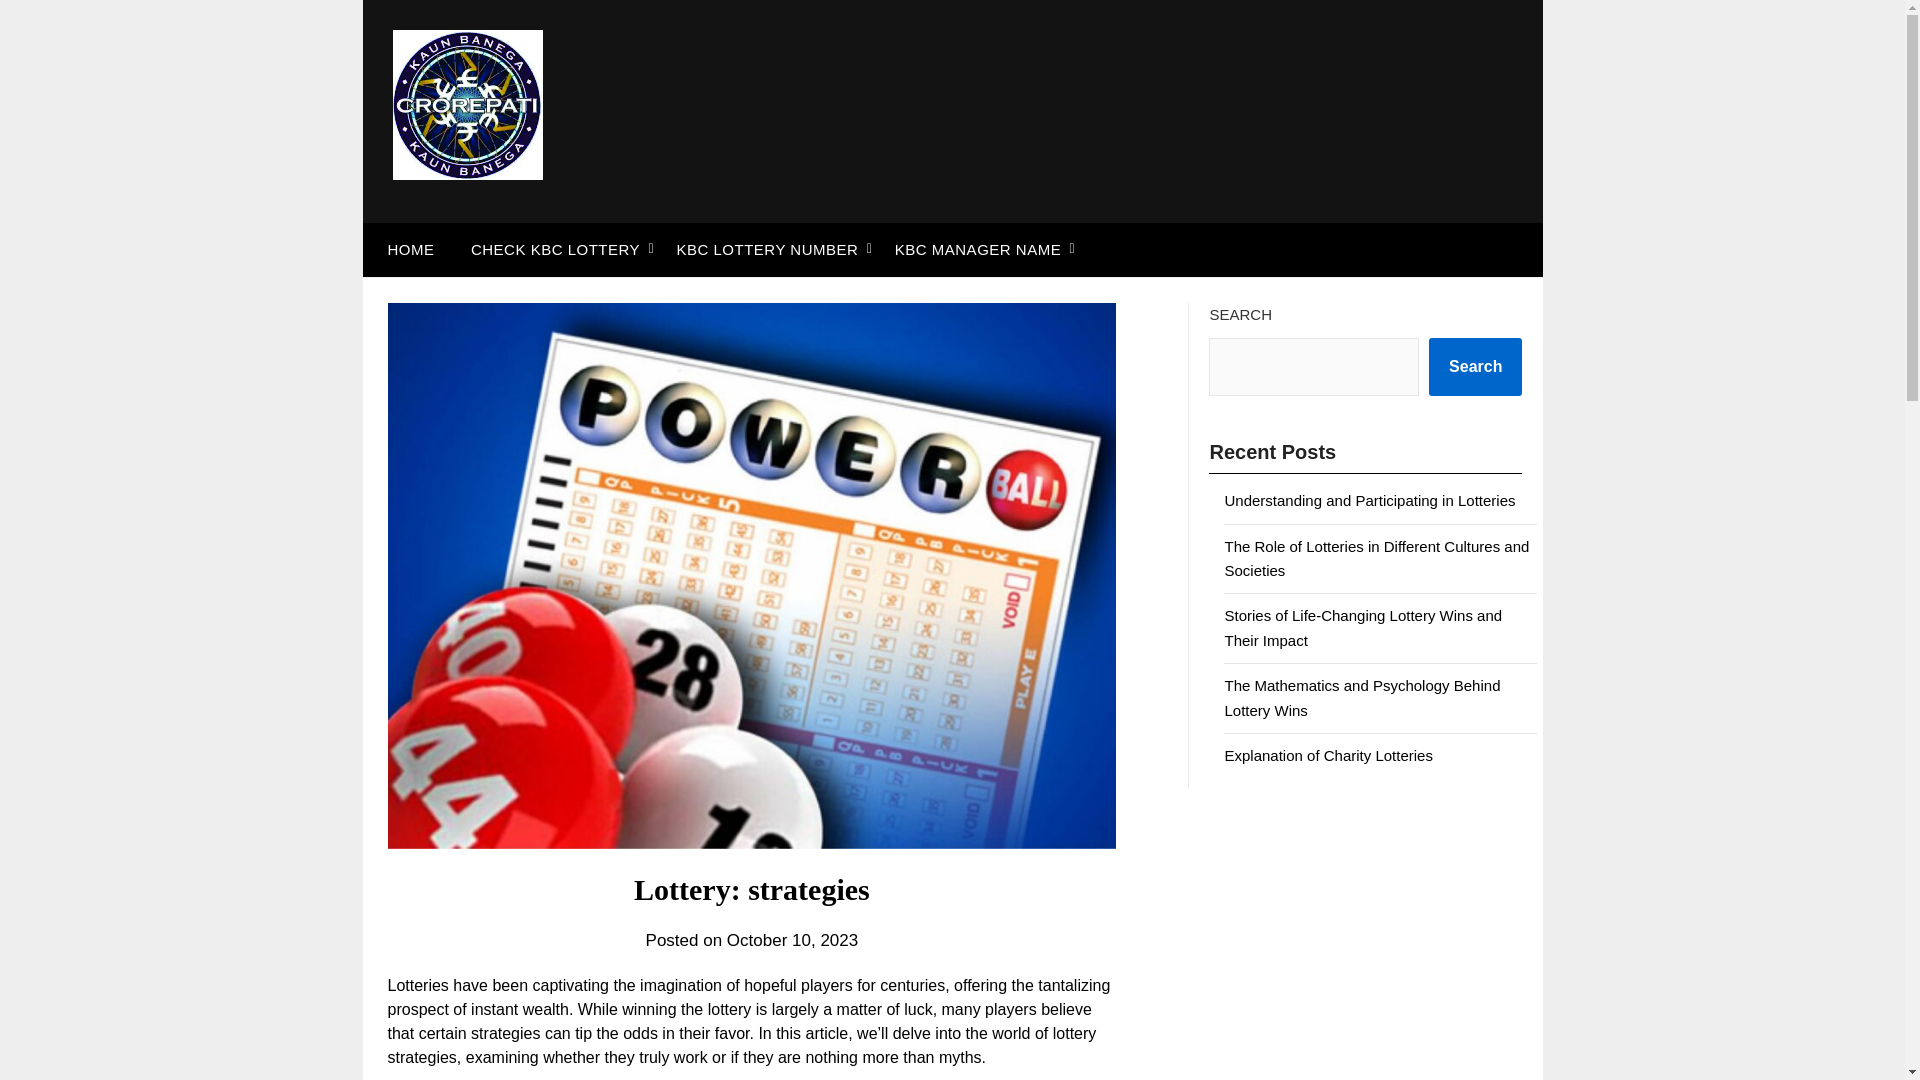 The image size is (1920, 1080). What do you see at coordinates (1362, 698) in the screenshot?
I see `The Mathematics and Psychology Behind Lottery Wins` at bounding box center [1362, 698].